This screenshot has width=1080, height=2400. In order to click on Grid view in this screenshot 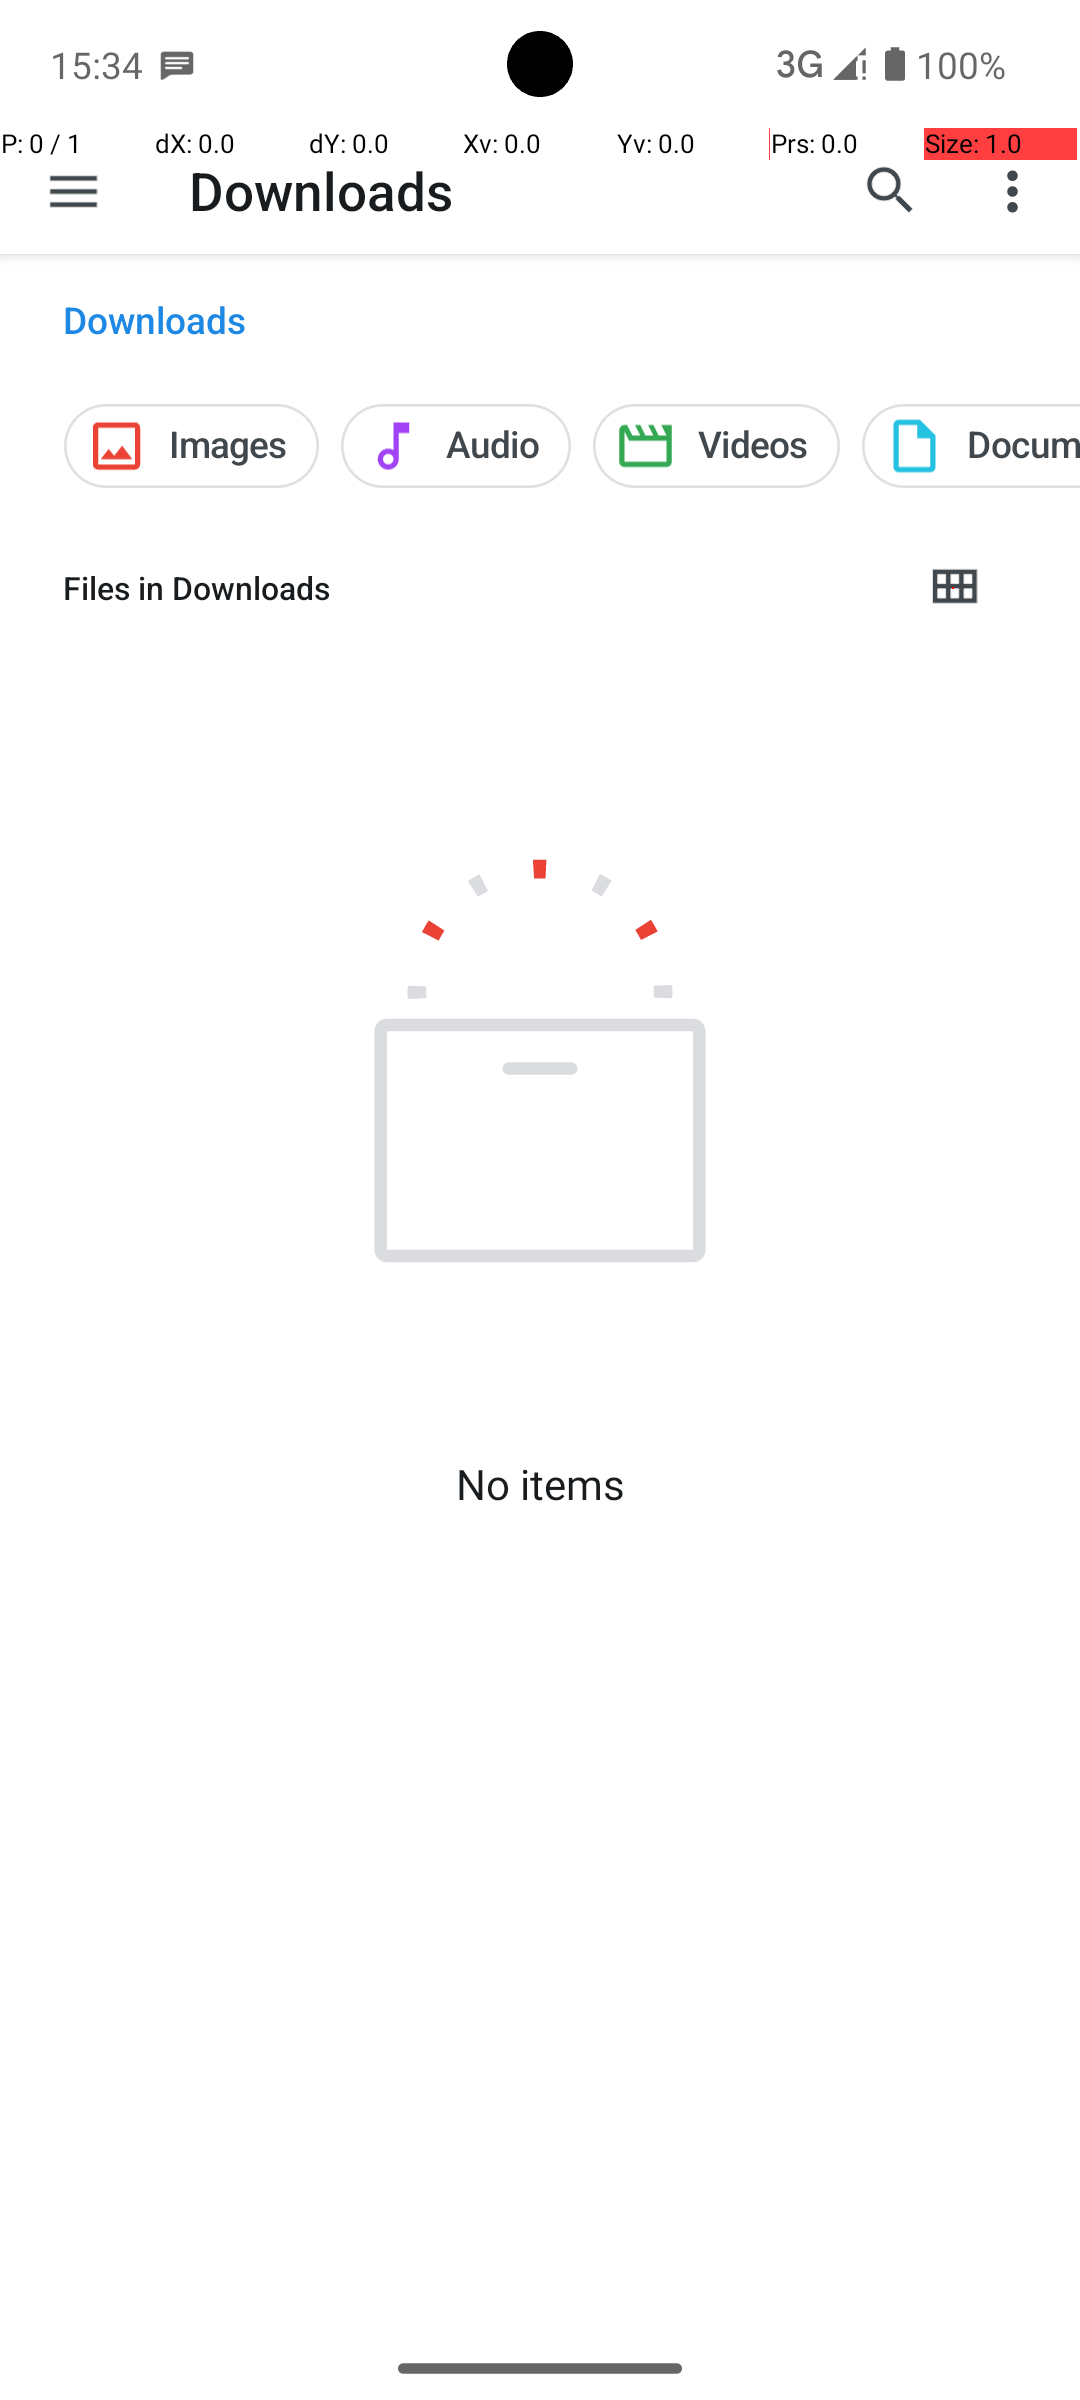, I will do `click(954, 588)`.